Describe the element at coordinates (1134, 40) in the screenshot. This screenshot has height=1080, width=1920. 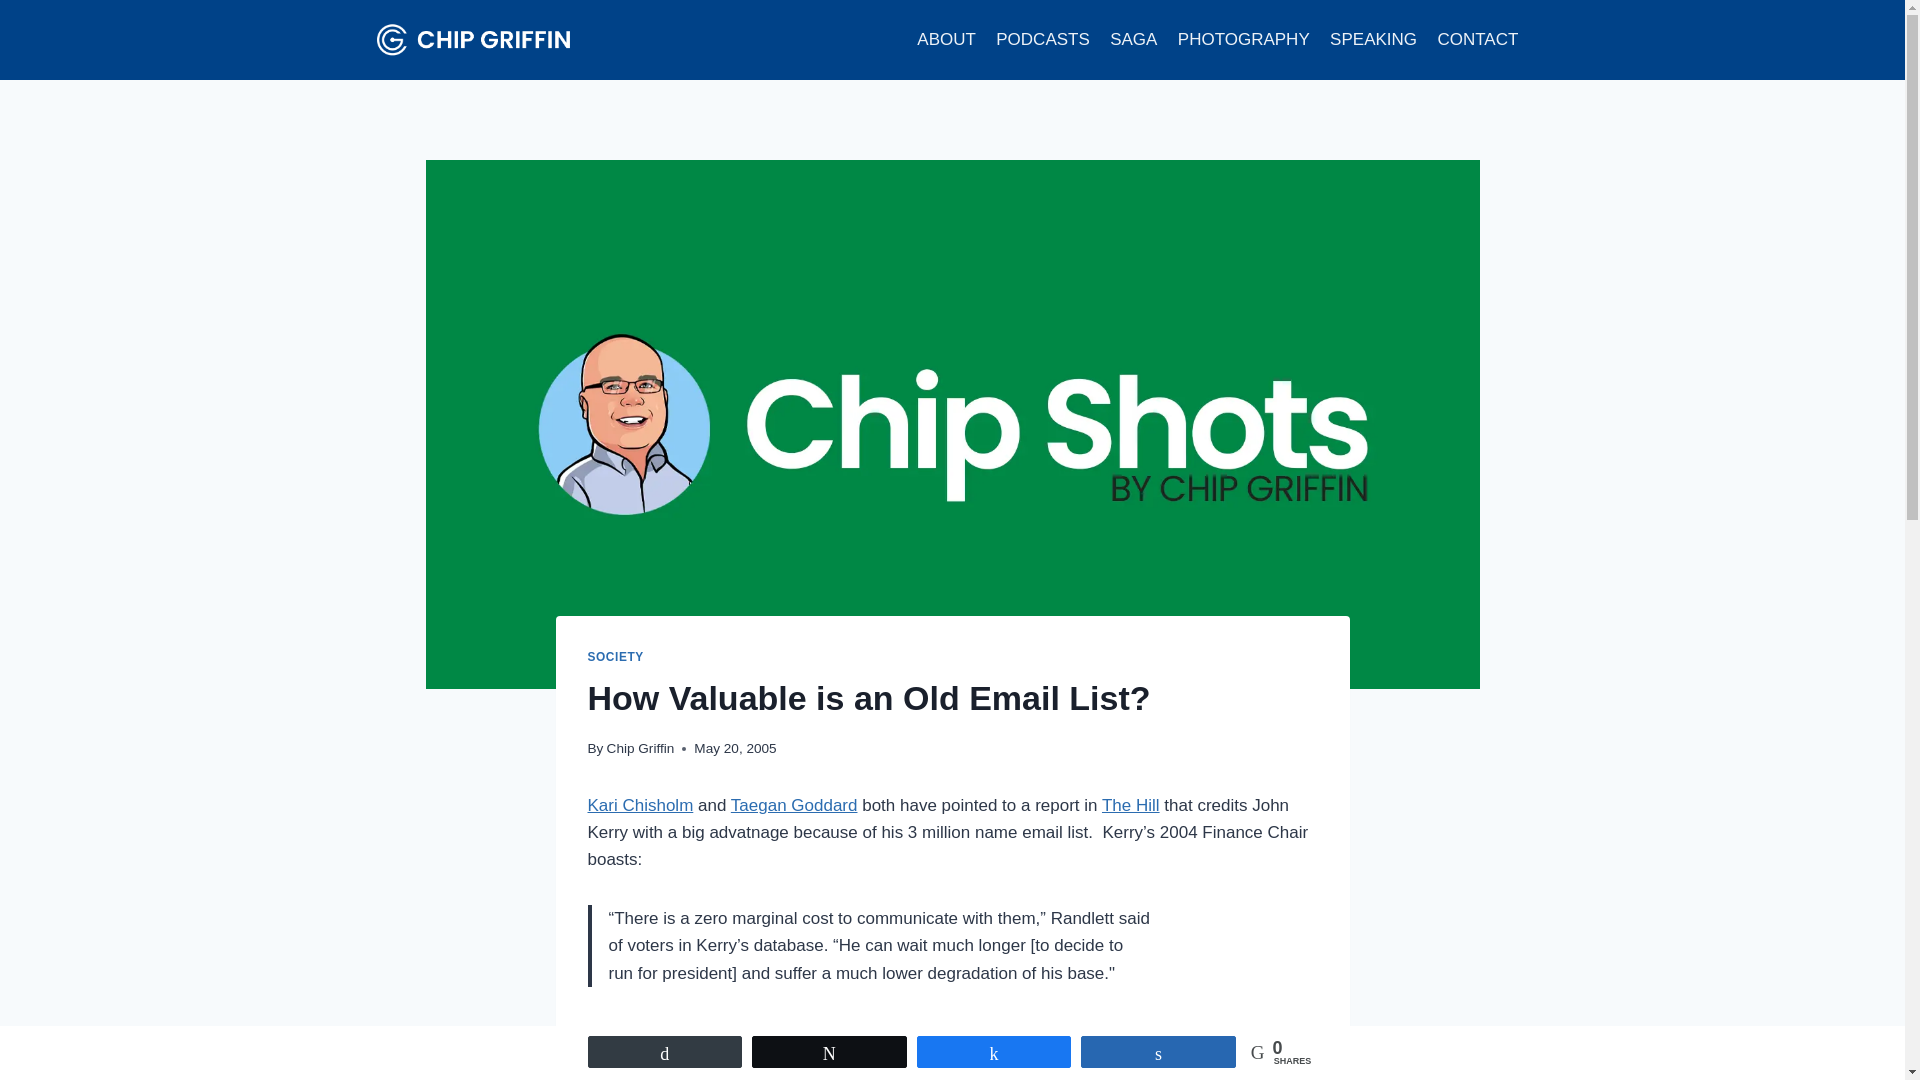
I see `SAGA` at that location.